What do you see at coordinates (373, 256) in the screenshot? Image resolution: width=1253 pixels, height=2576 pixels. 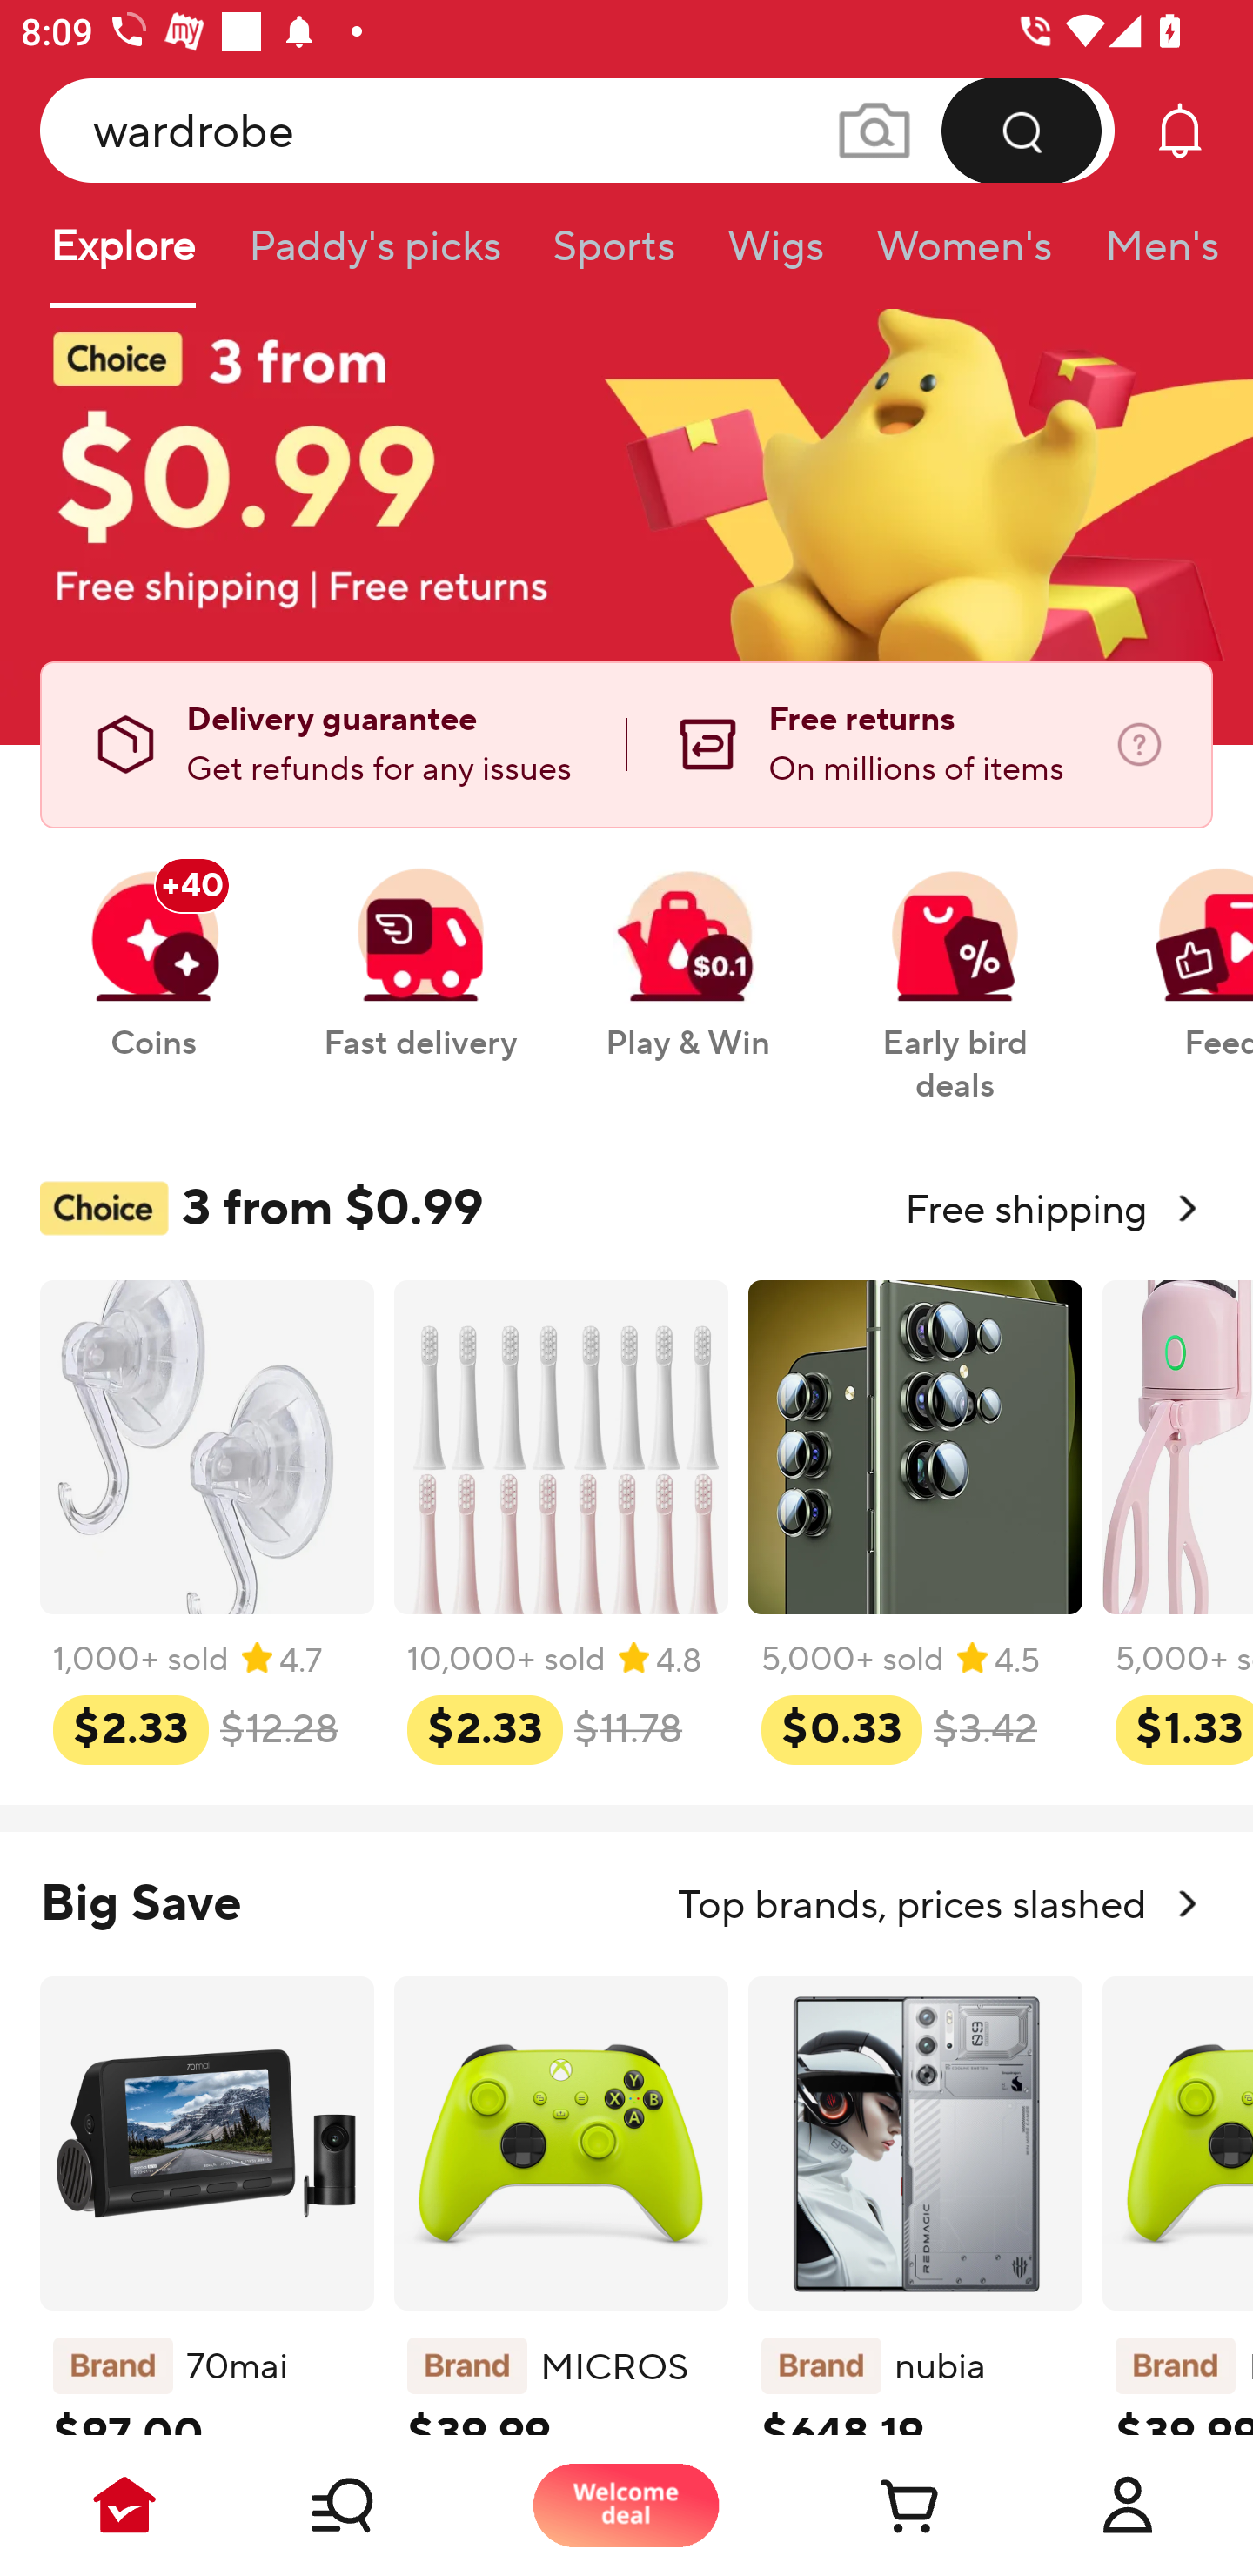 I see `Paddy's picks` at bounding box center [373, 256].